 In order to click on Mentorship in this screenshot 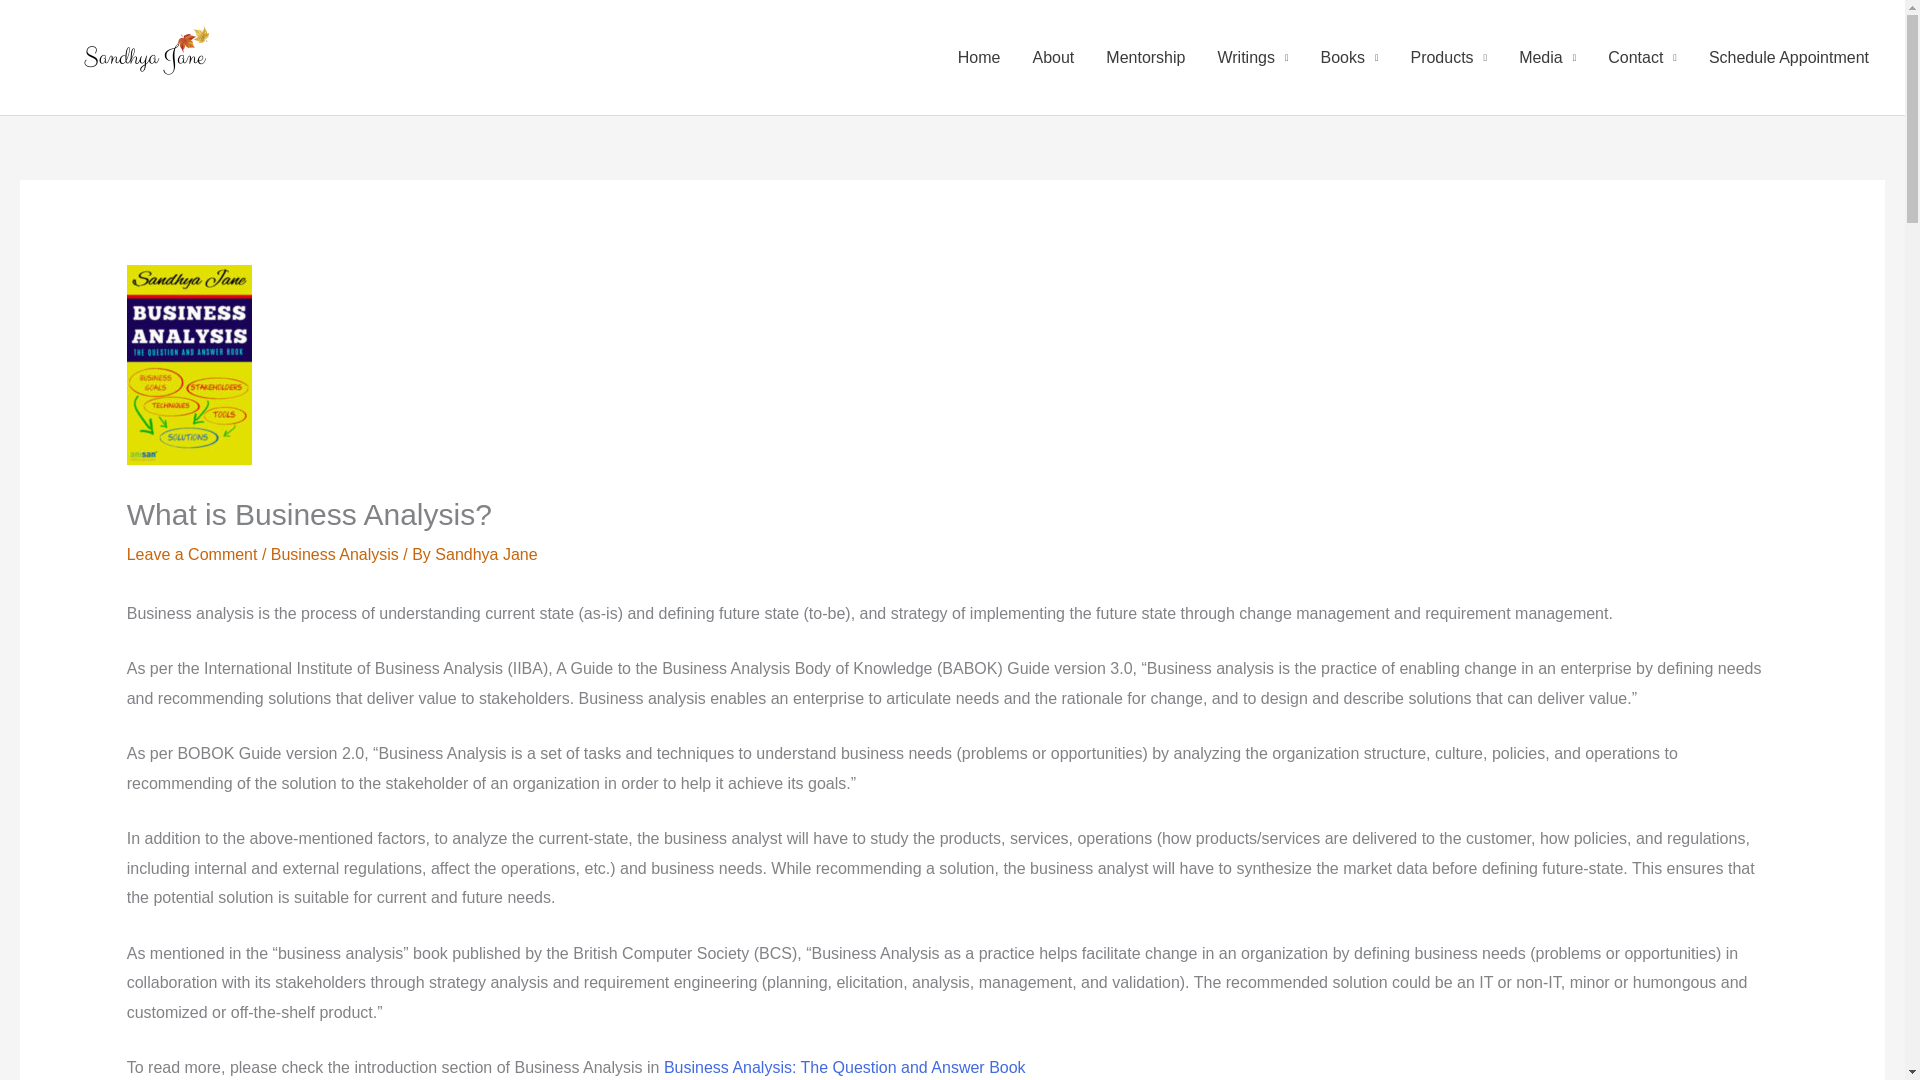, I will do `click(1146, 57)`.